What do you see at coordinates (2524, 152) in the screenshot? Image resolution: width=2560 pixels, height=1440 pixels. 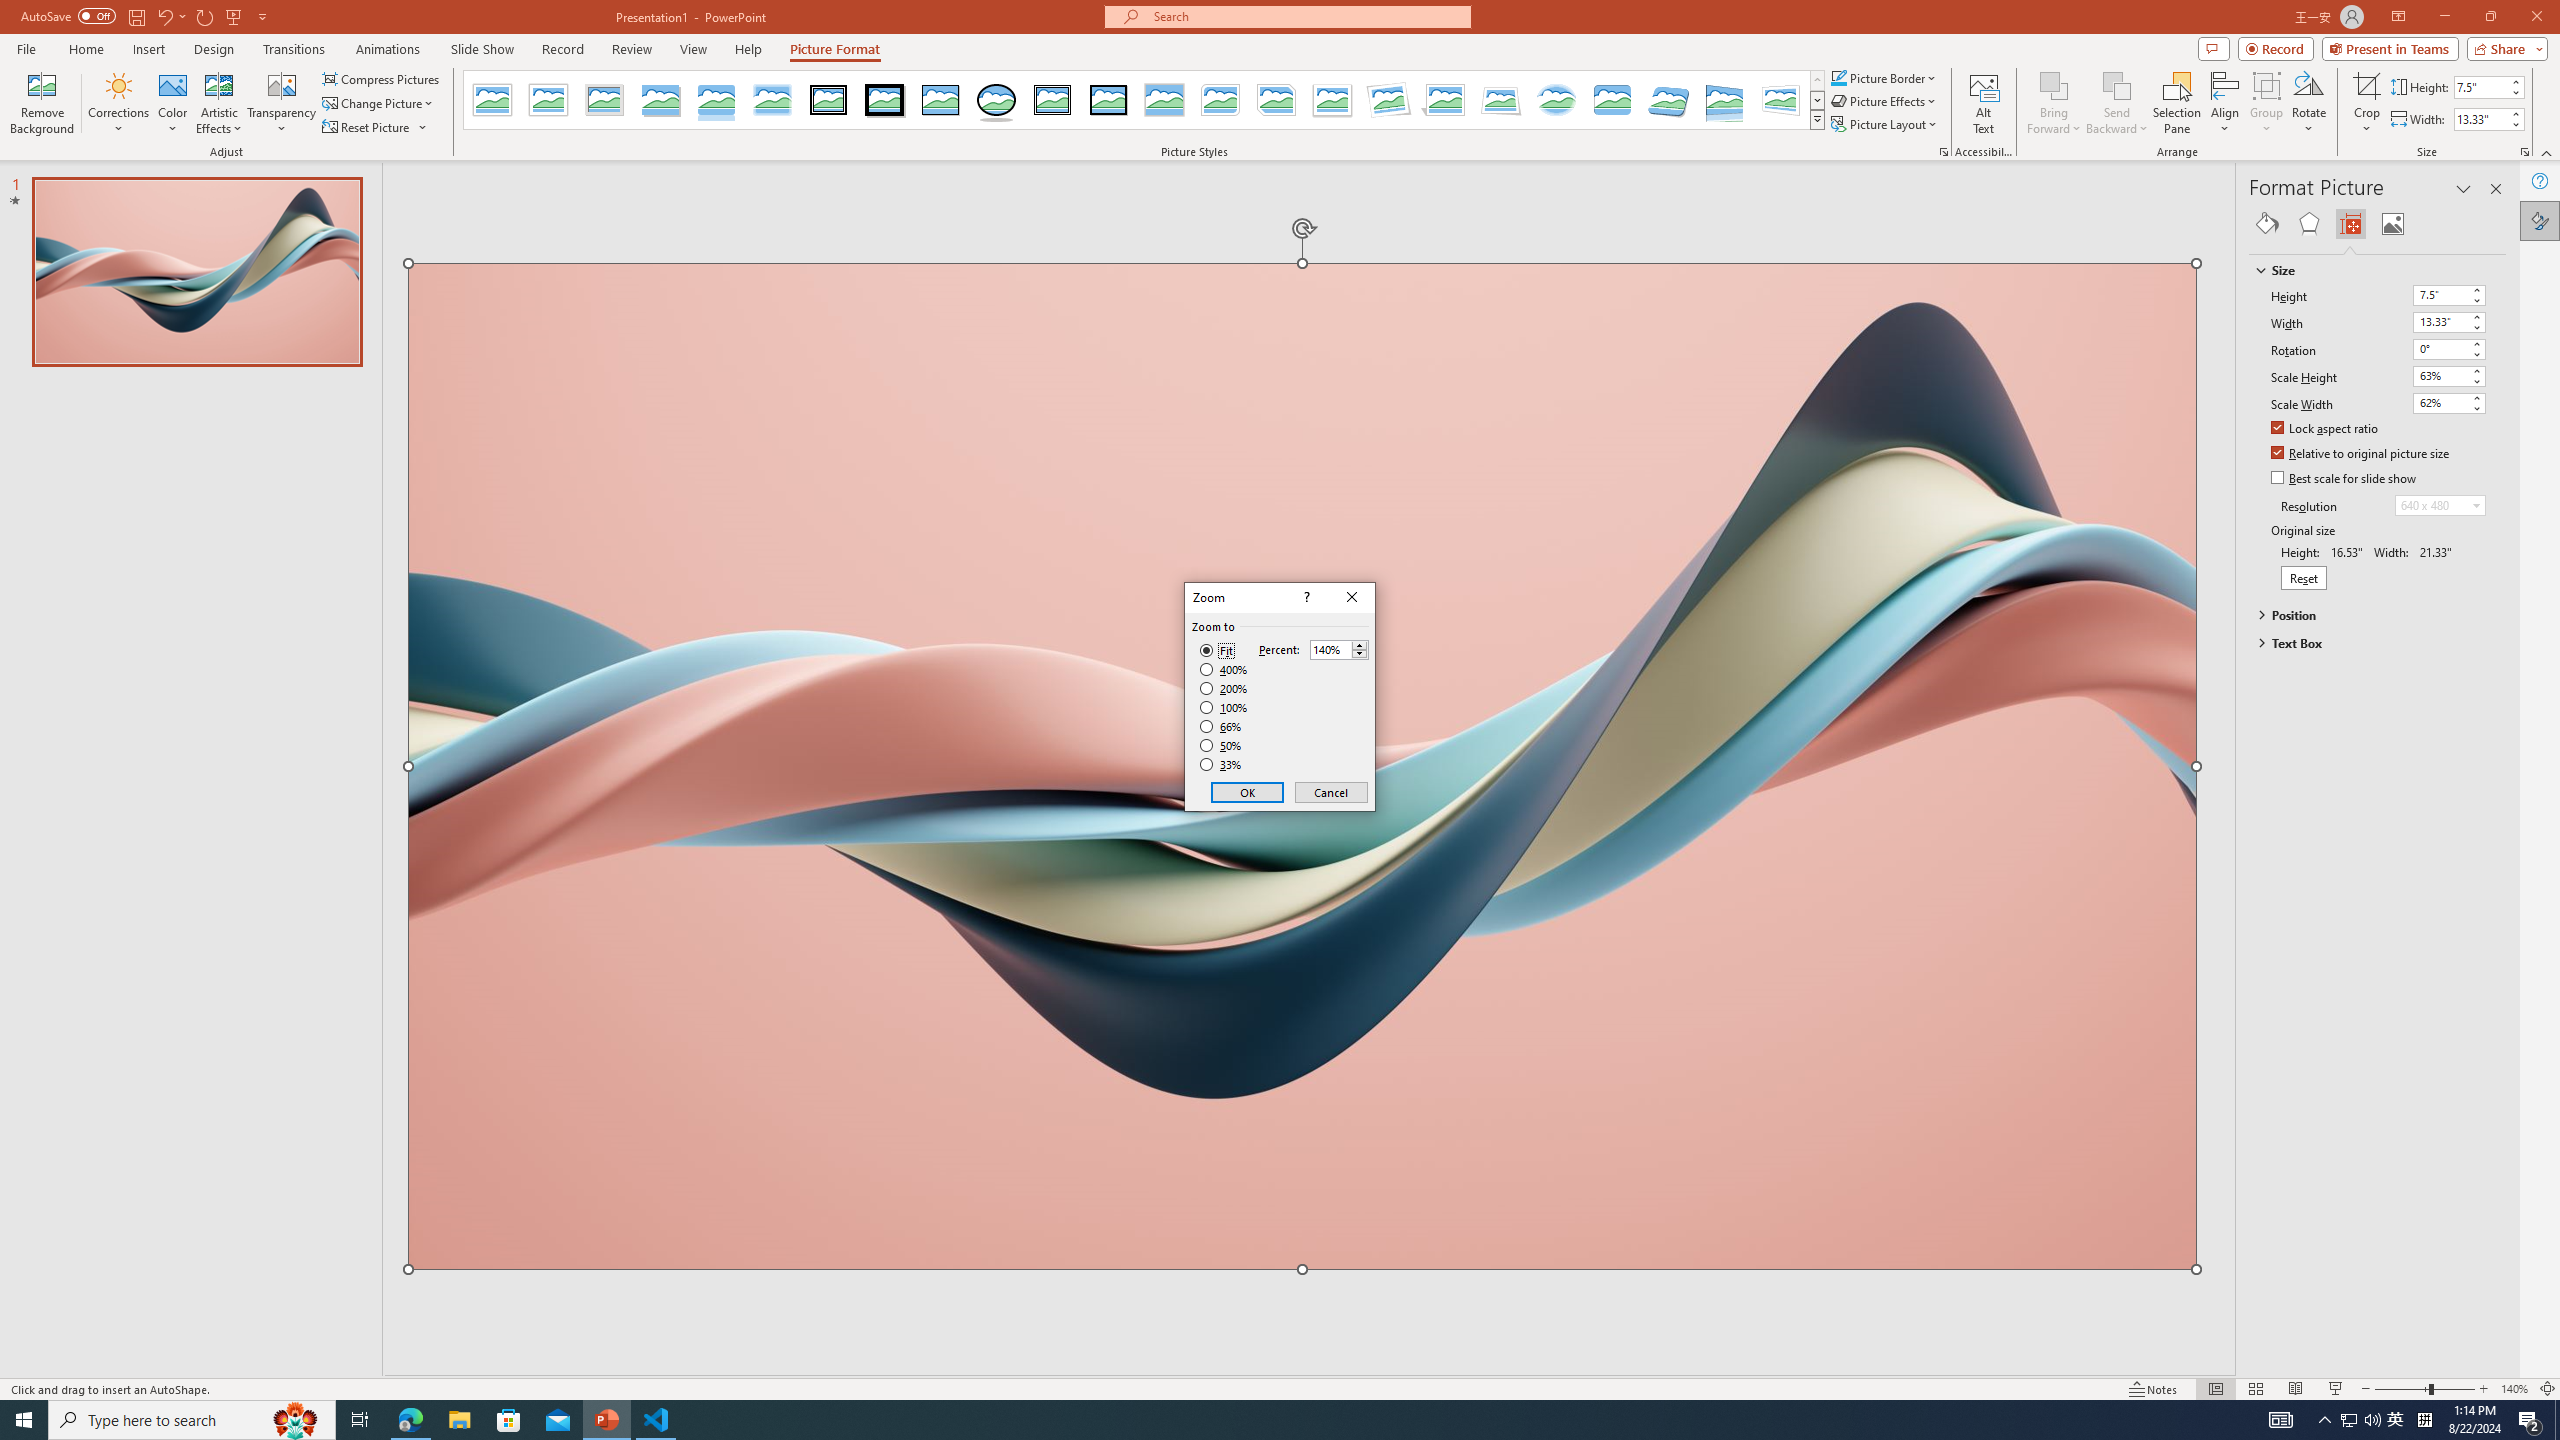 I see `Size and Position...` at bounding box center [2524, 152].